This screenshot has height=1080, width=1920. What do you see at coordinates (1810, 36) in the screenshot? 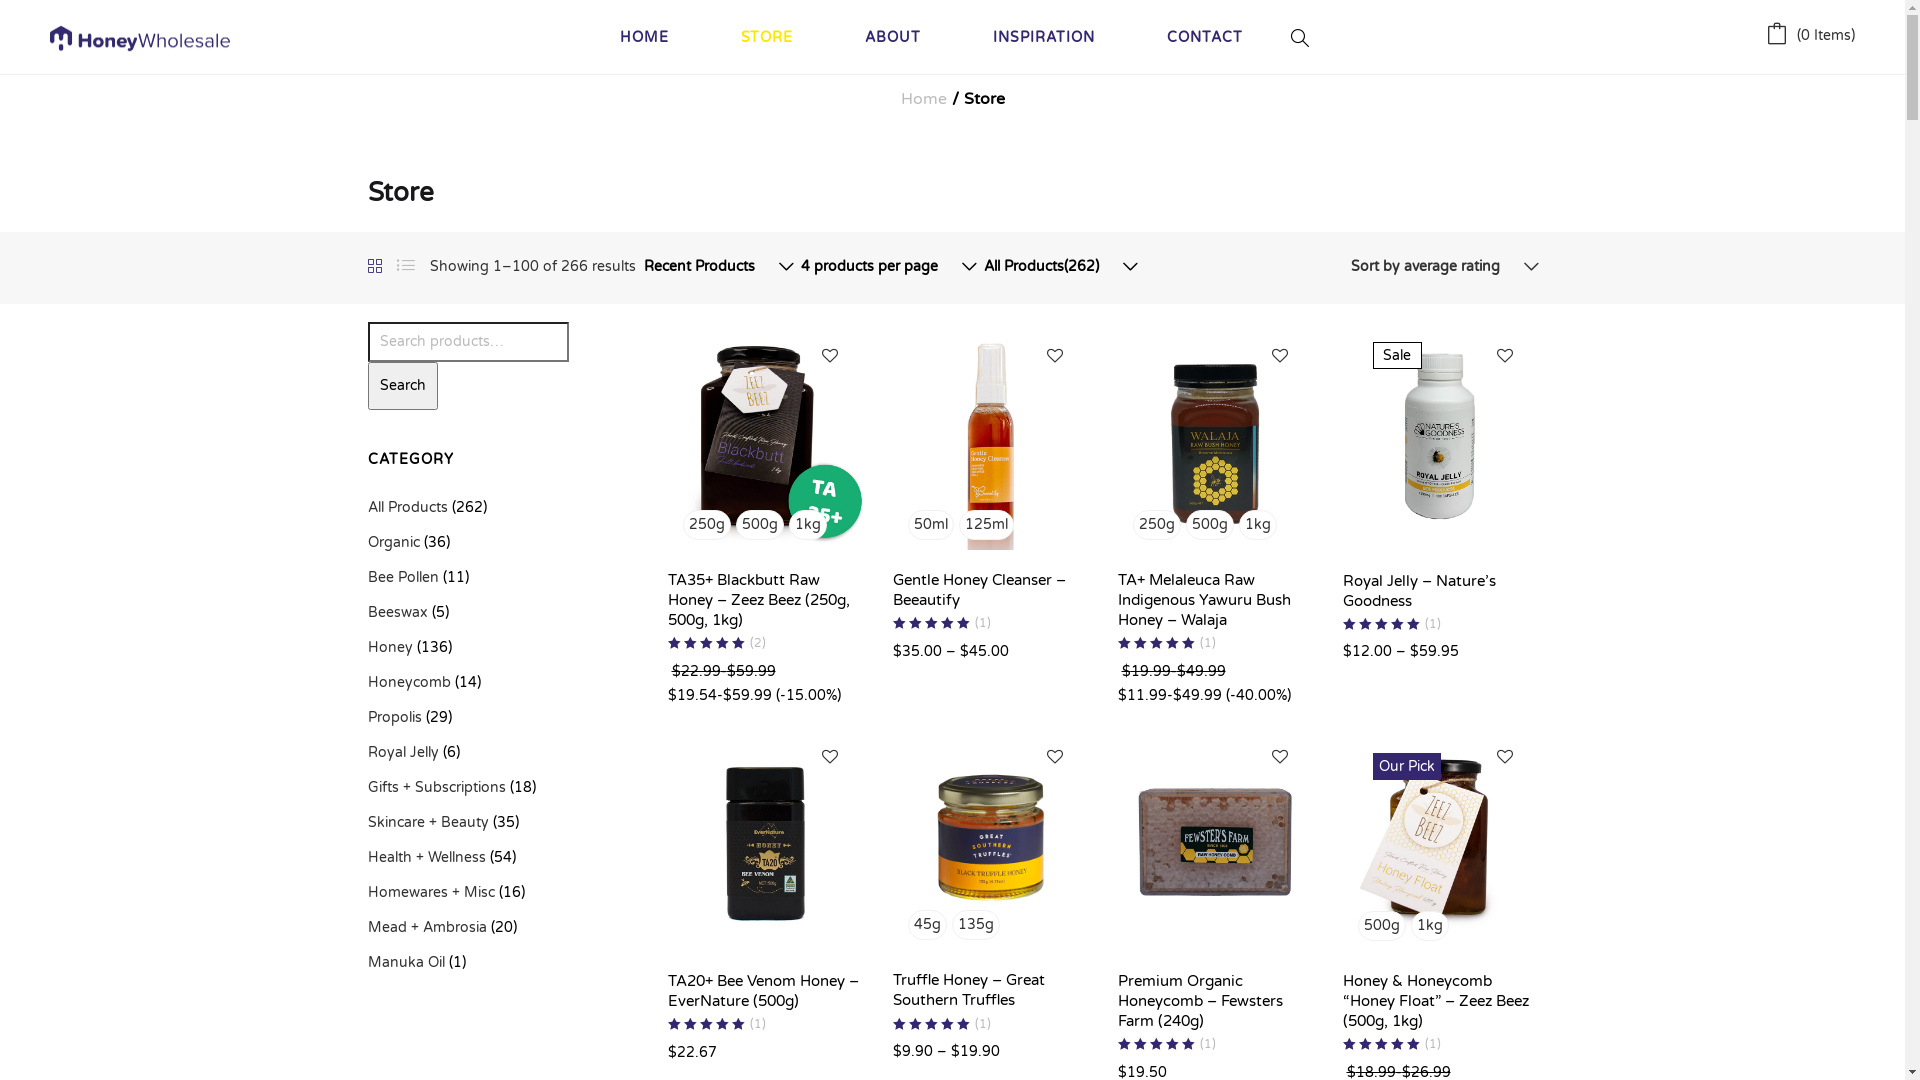
I see `(0 Items)` at bounding box center [1810, 36].